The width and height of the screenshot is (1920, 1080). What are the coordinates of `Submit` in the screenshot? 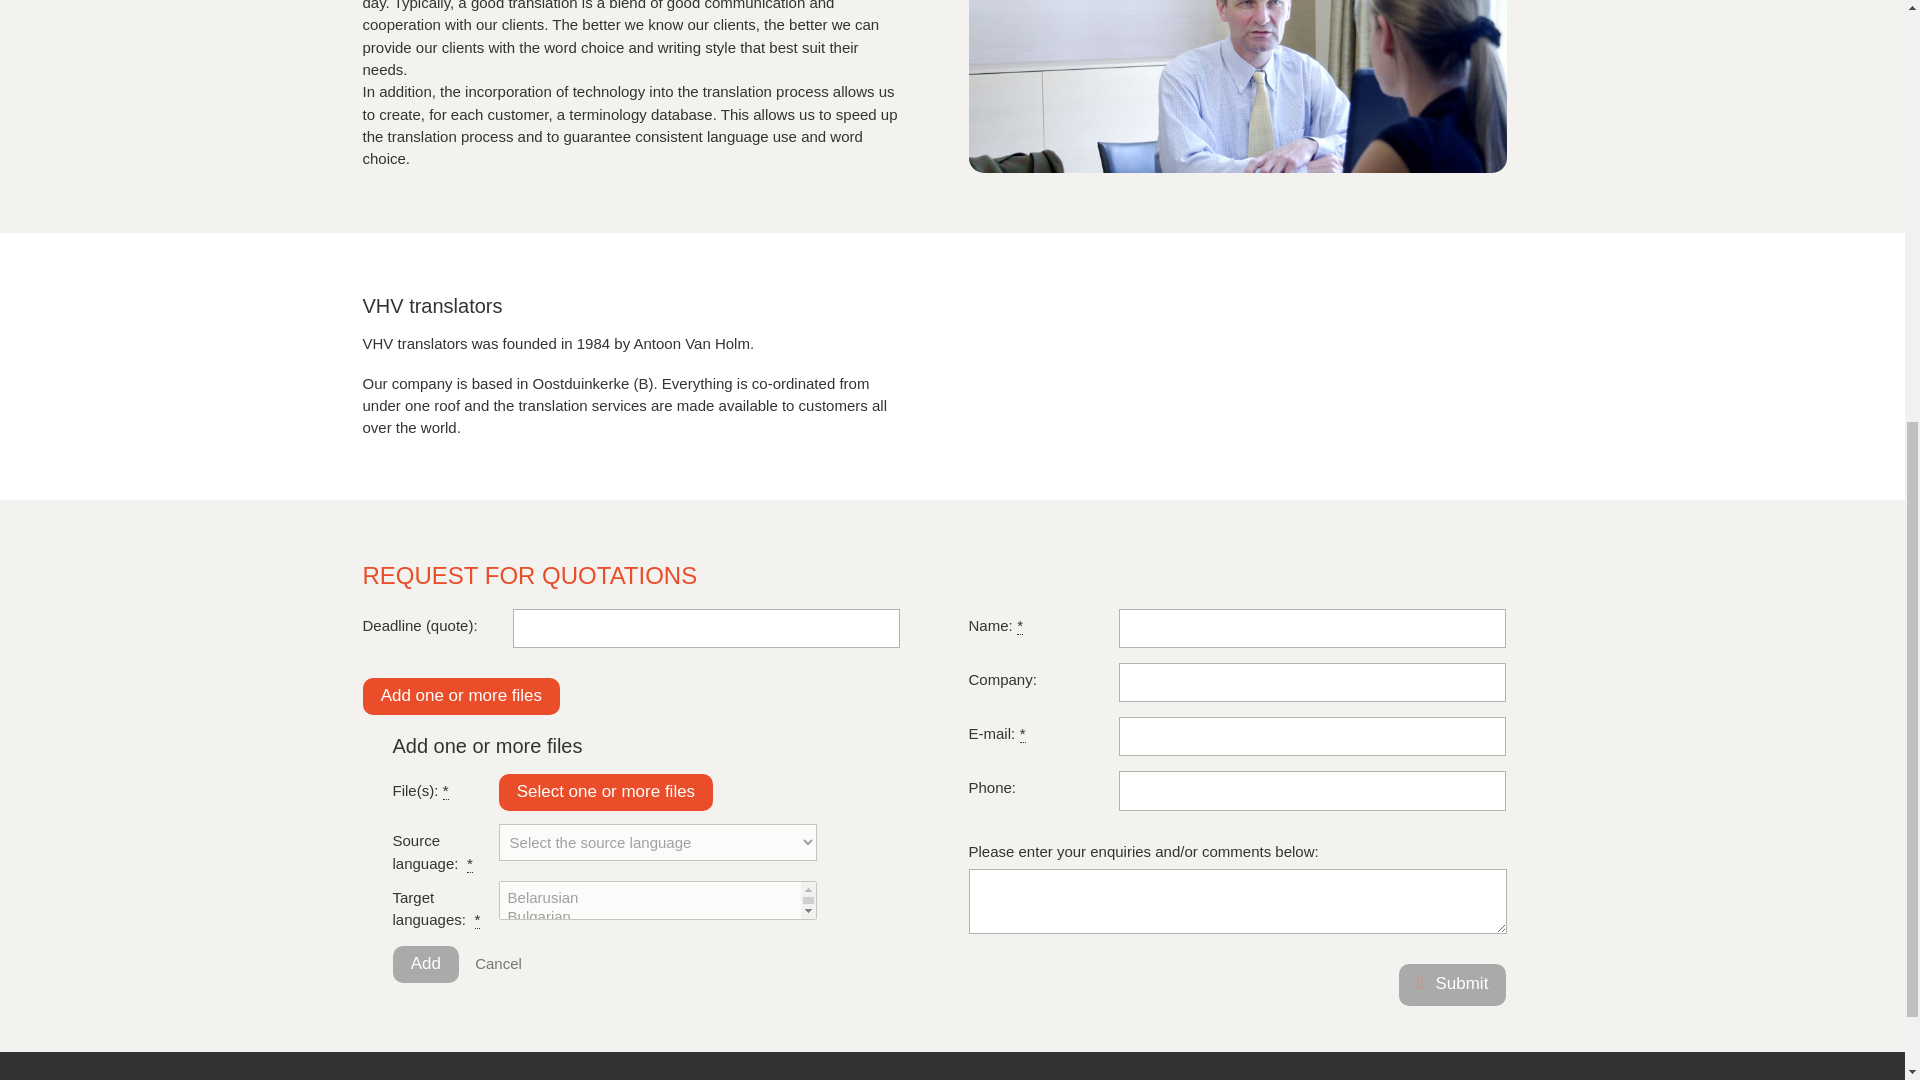 It's located at (1452, 984).